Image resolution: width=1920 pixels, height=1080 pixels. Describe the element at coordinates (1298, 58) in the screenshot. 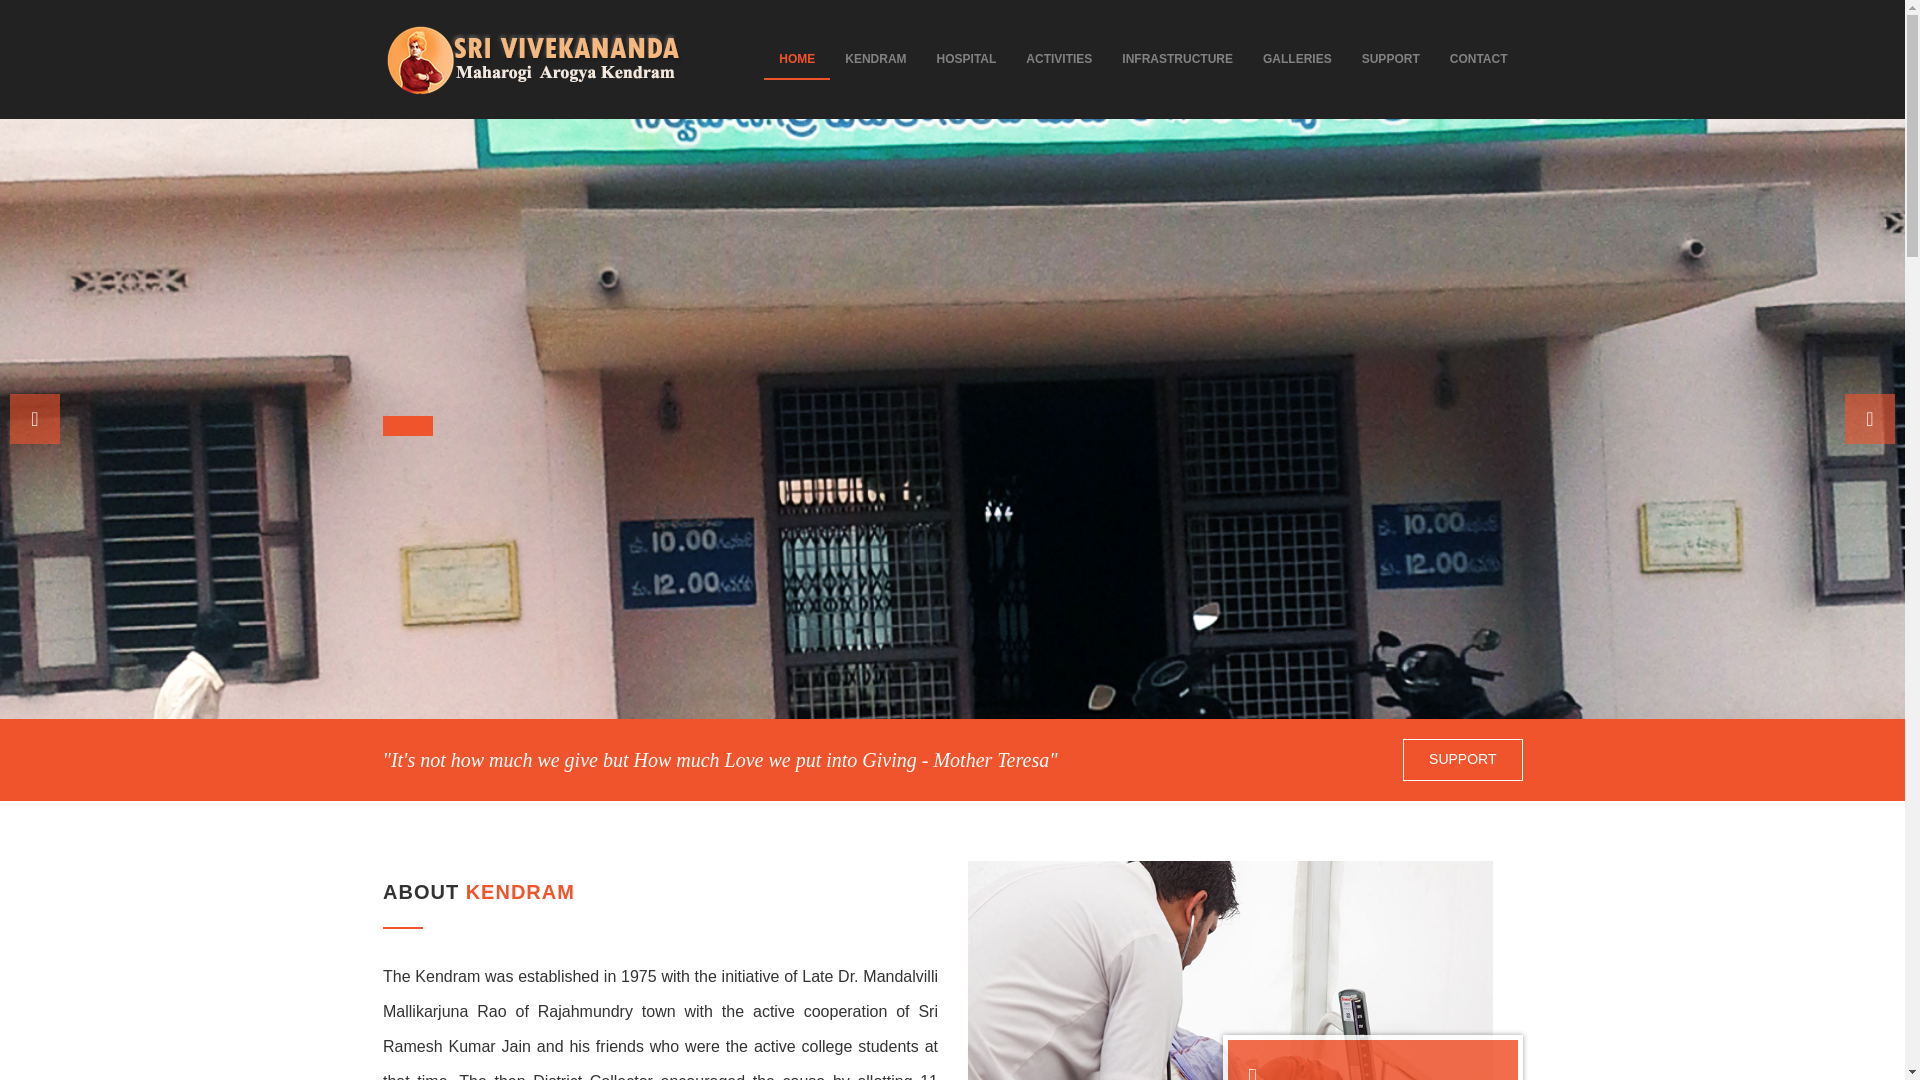

I see `GALLERIES` at that location.